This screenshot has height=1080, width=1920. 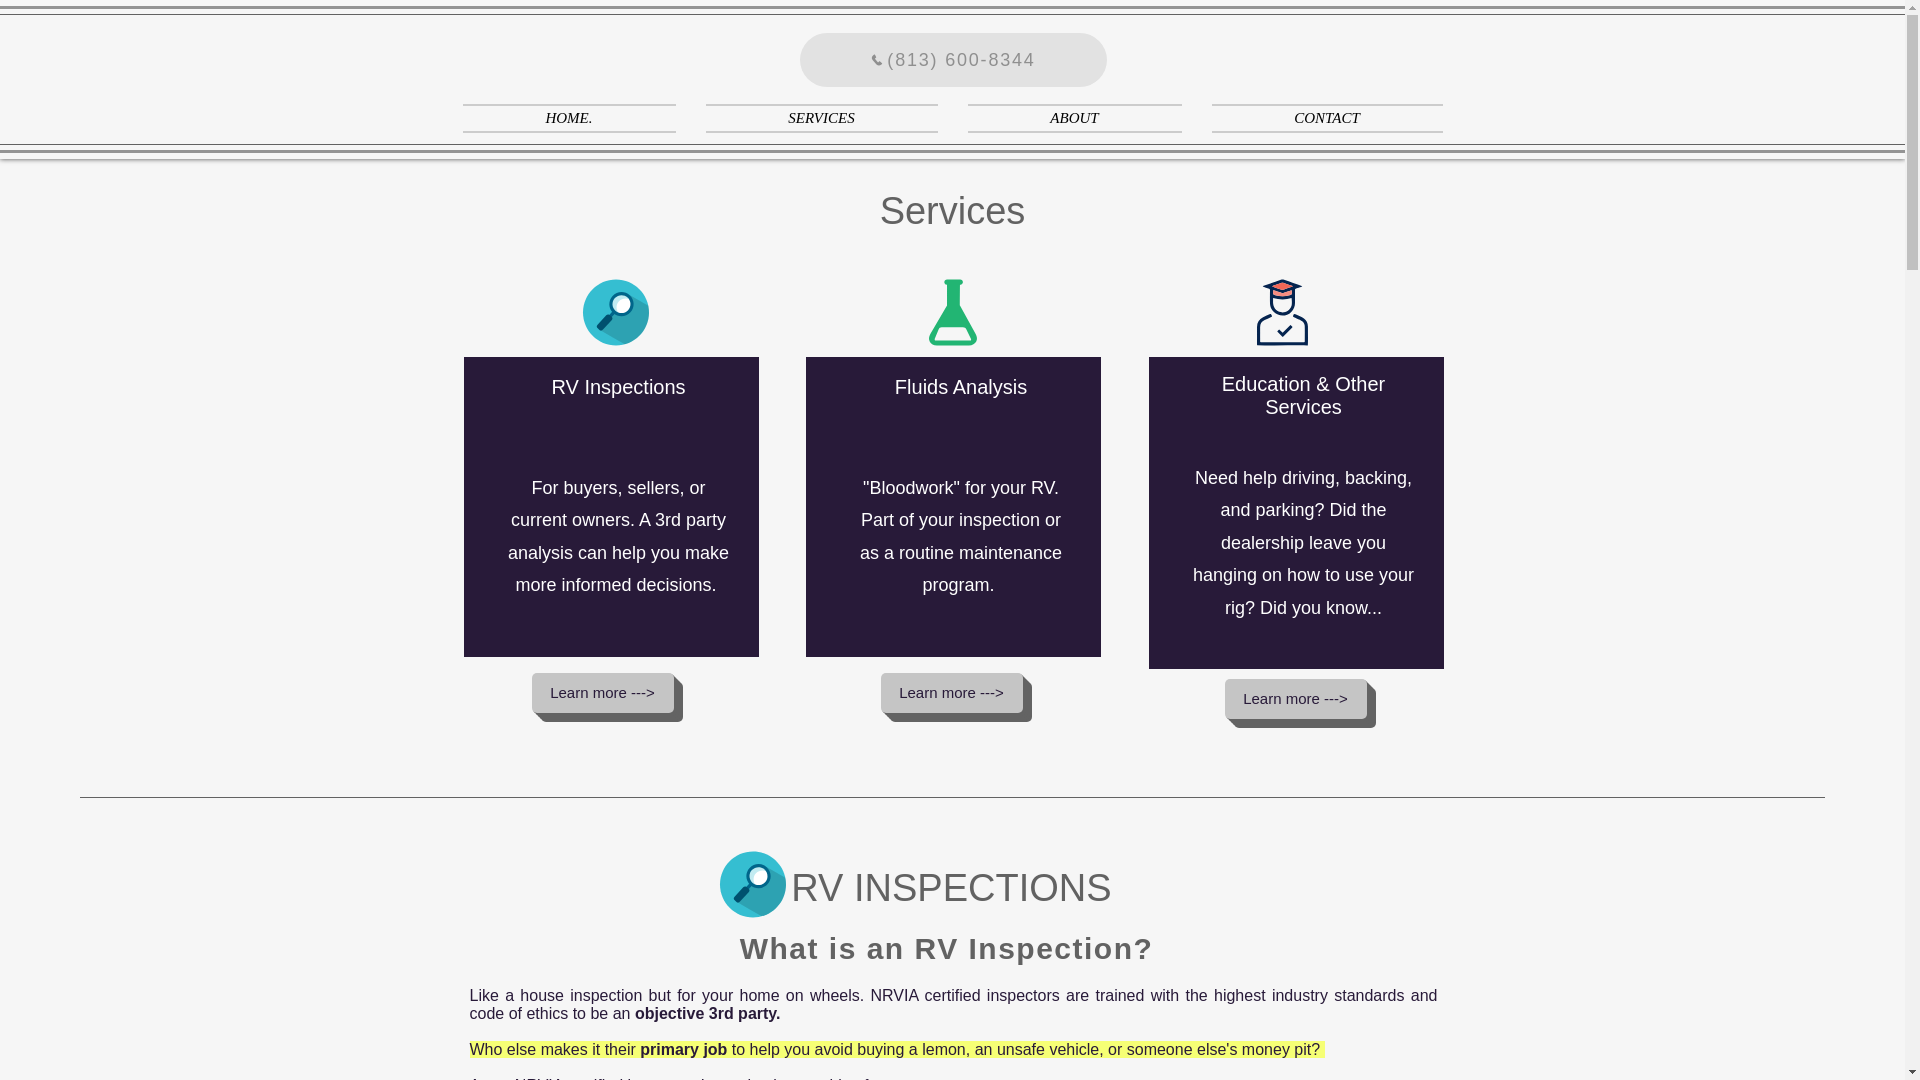 What do you see at coordinates (820, 118) in the screenshot?
I see `SERVICES` at bounding box center [820, 118].